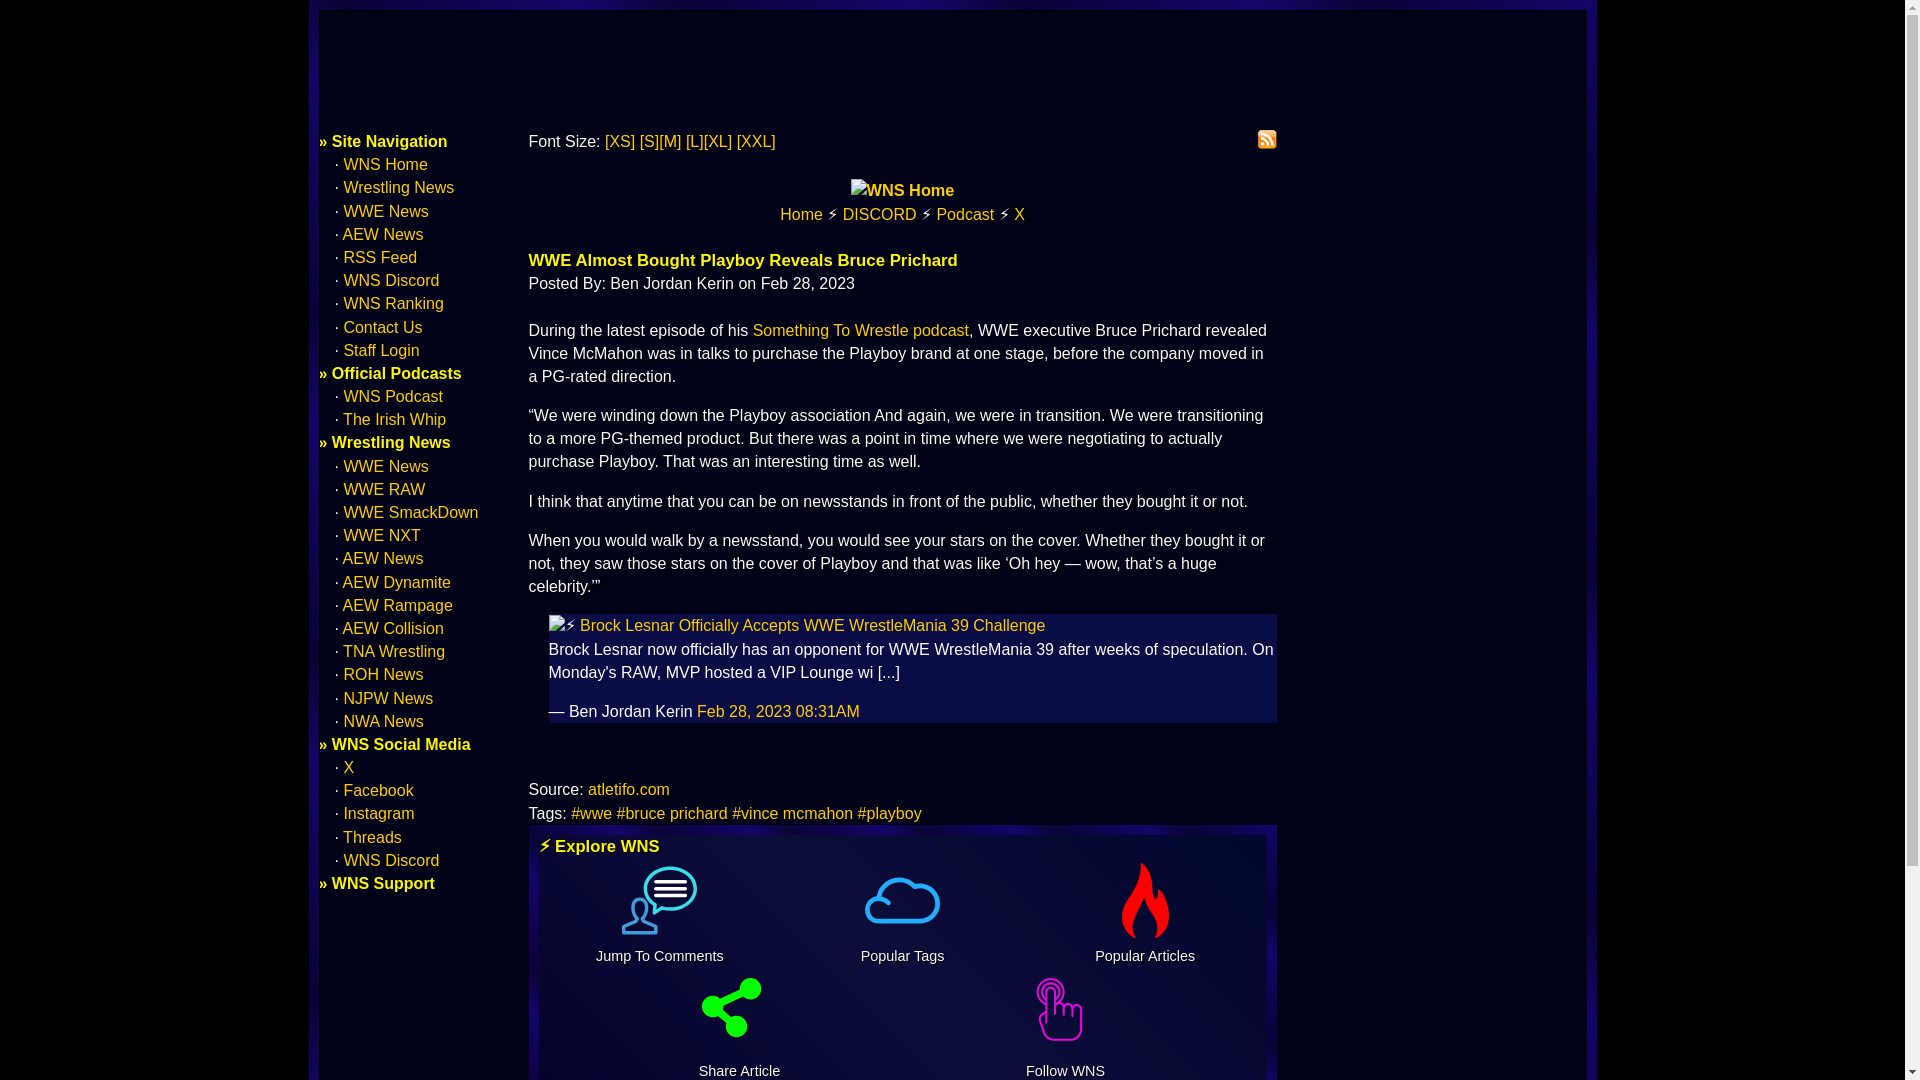 The image size is (1920, 1080). Describe the element at coordinates (378, 790) in the screenshot. I see `Facebook` at that location.